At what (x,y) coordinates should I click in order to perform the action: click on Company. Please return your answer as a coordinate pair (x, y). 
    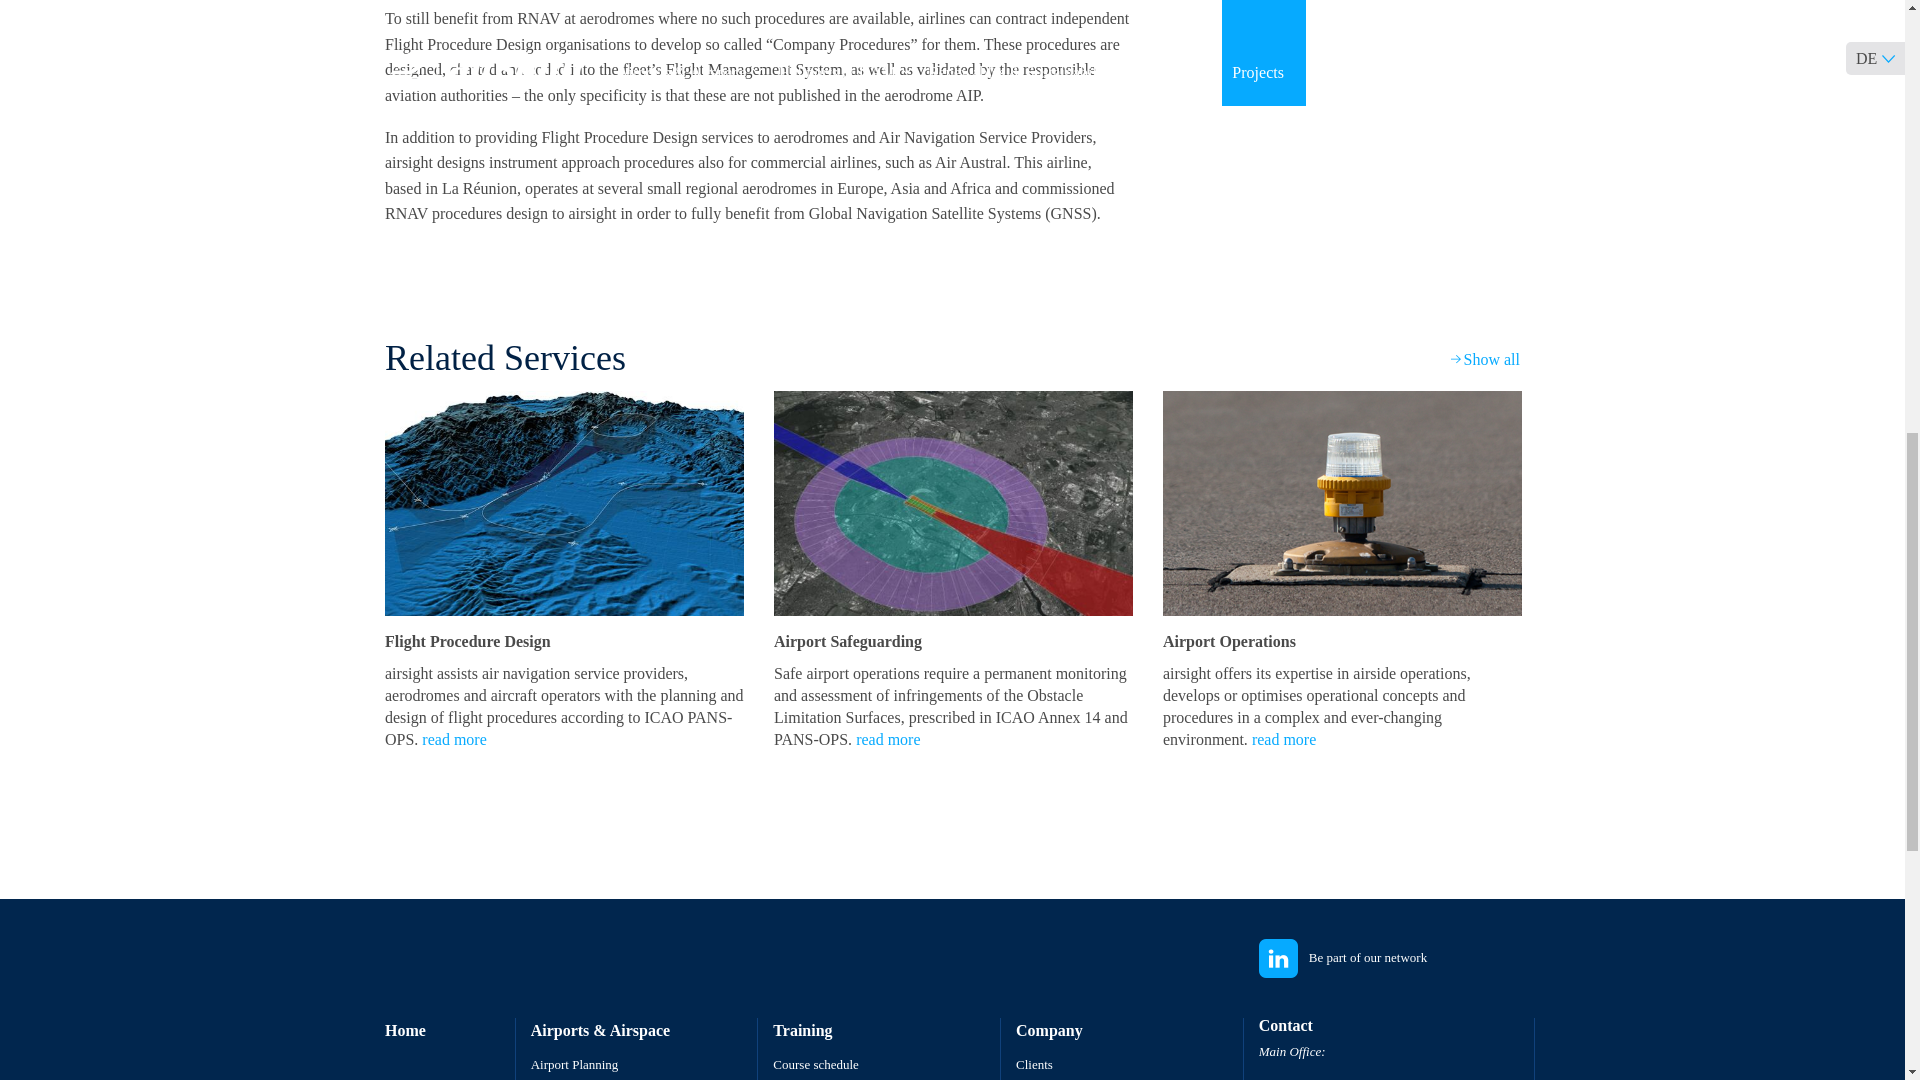
    Looking at the image, I should click on (1048, 1030).